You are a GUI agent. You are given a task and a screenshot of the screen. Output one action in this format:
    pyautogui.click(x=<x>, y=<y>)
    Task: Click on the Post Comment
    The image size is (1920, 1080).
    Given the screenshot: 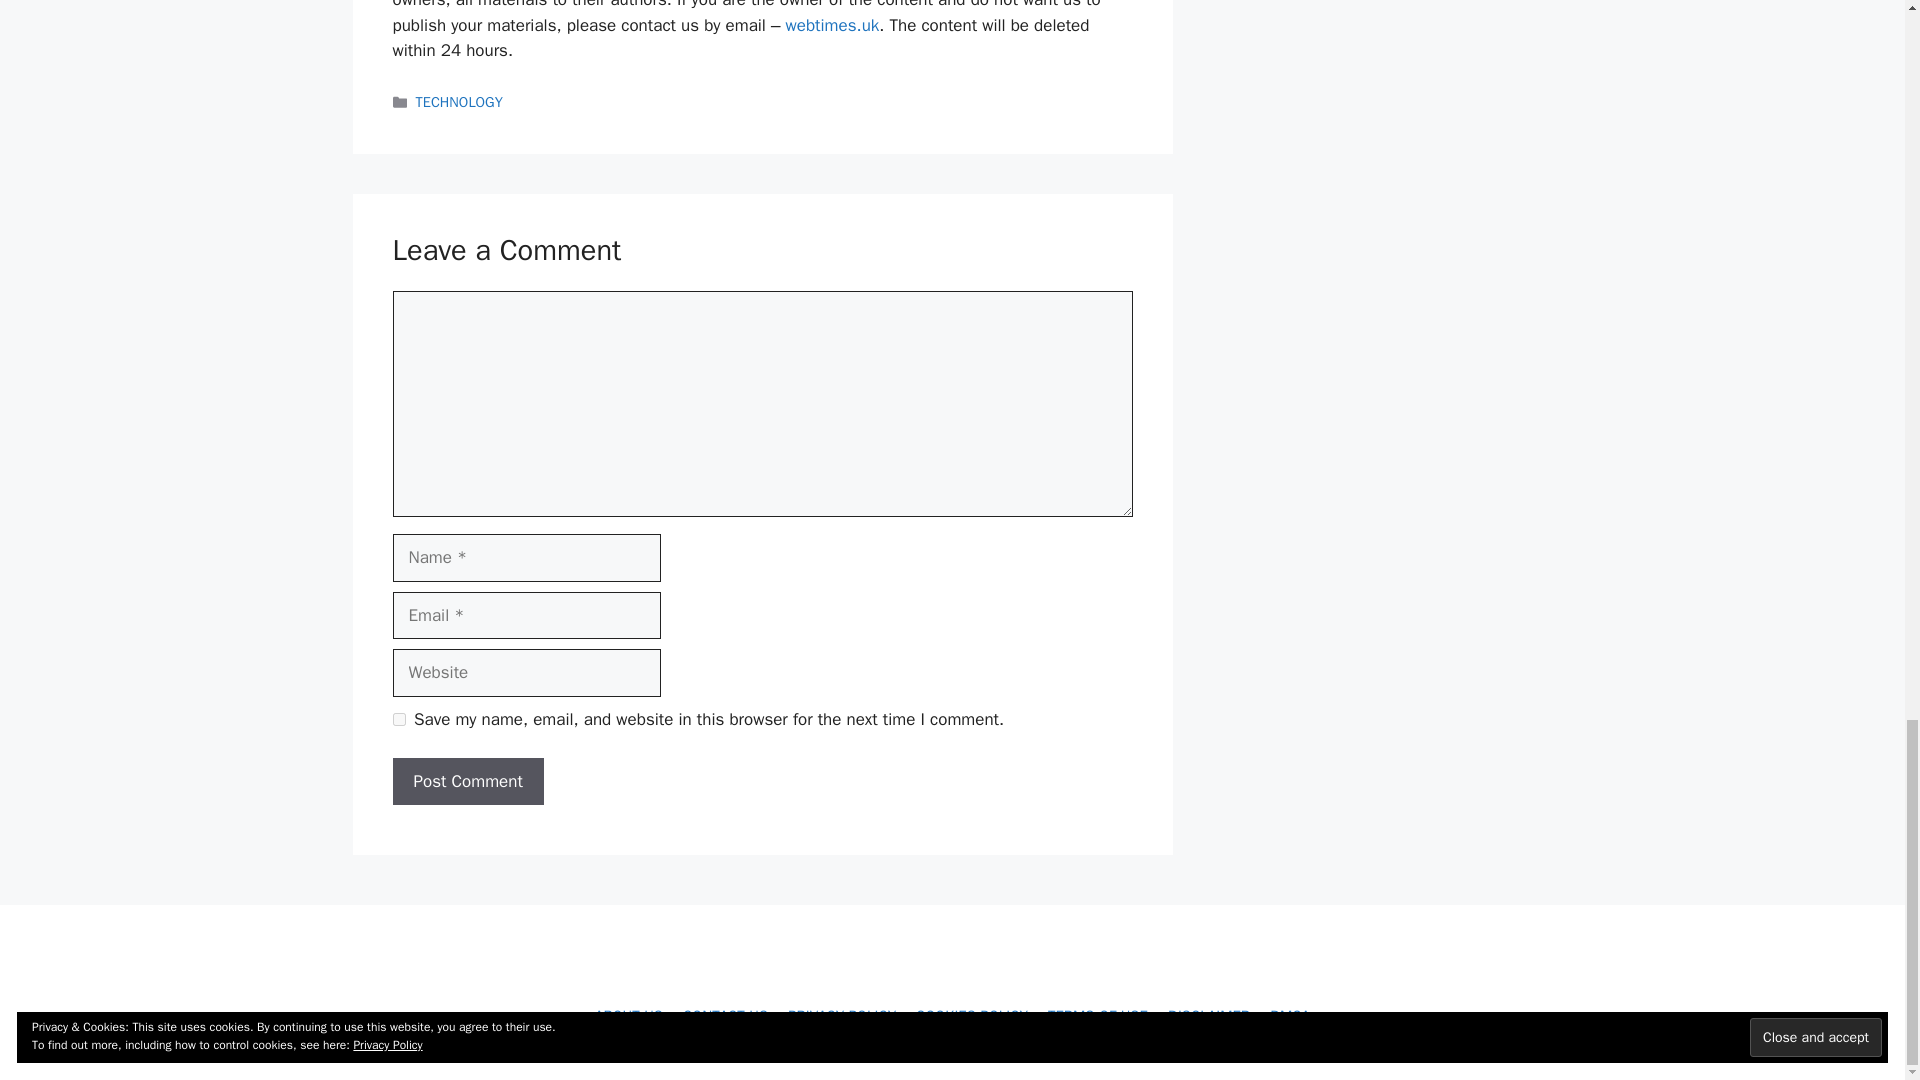 What is the action you would take?
    pyautogui.click(x=467, y=782)
    